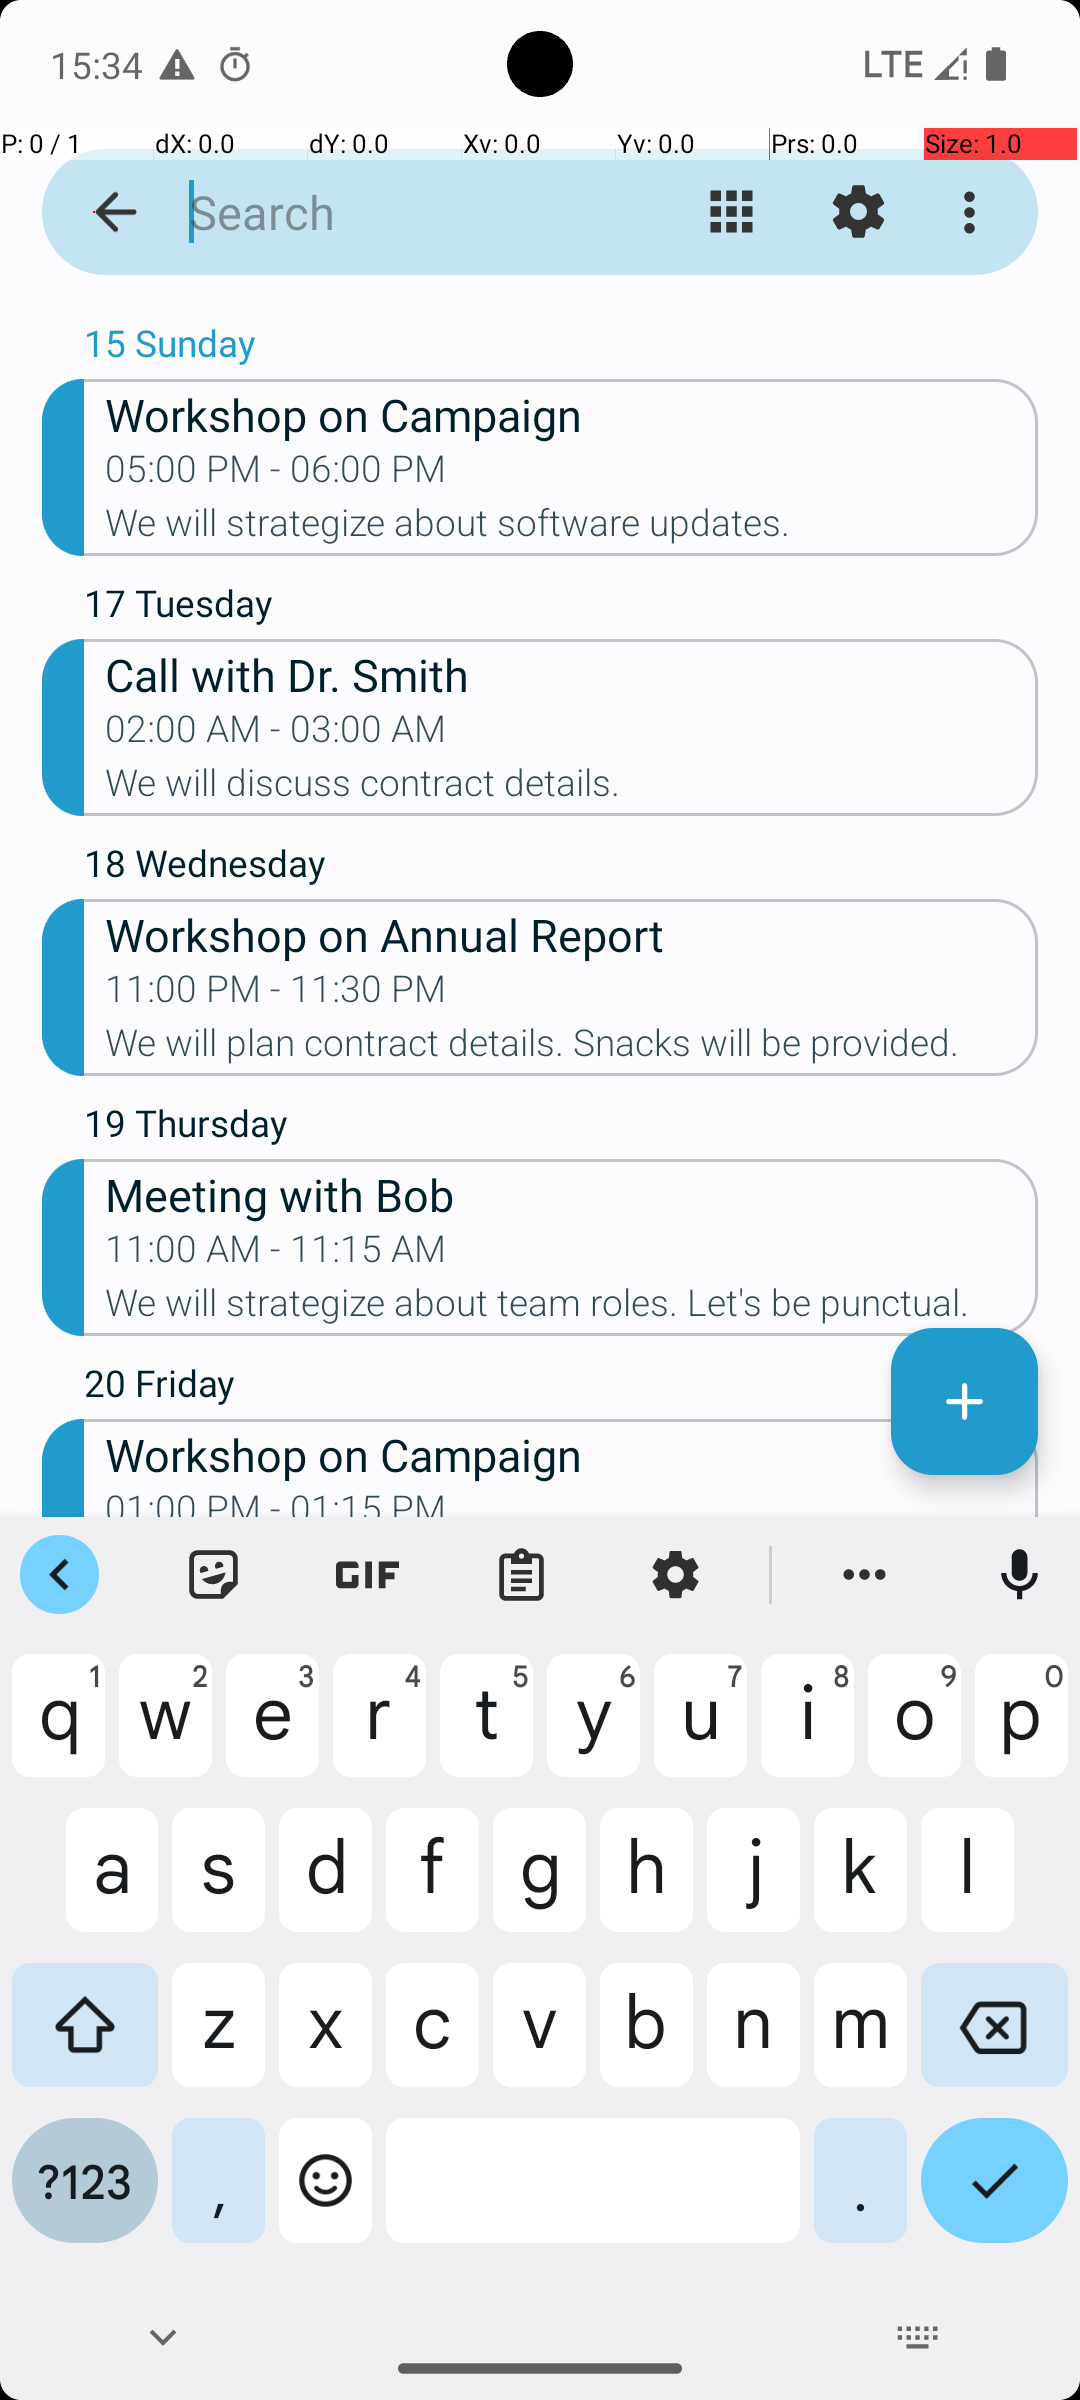  Describe the element at coordinates (561, 608) in the screenshot. I see `17 Tuesday` at that location.